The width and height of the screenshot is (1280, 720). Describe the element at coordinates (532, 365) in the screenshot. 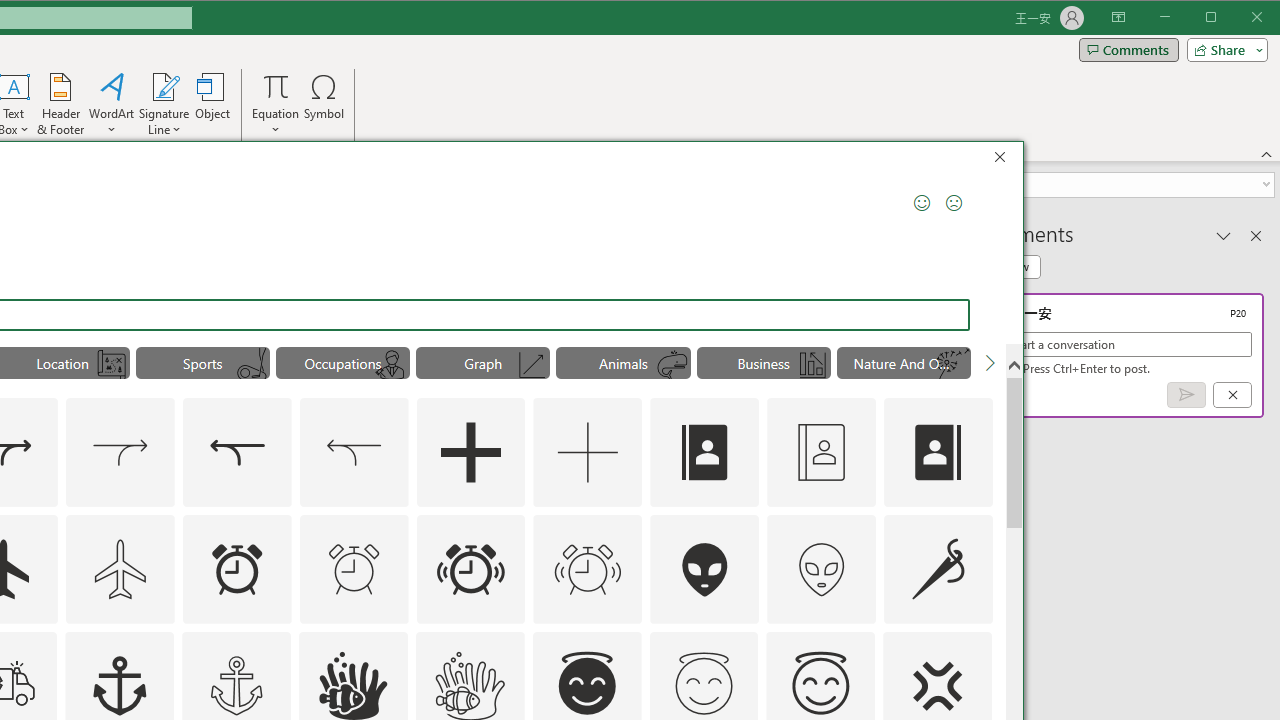

I see `AutomationID: Icons_LinearGraph_LTR_M` at that location.